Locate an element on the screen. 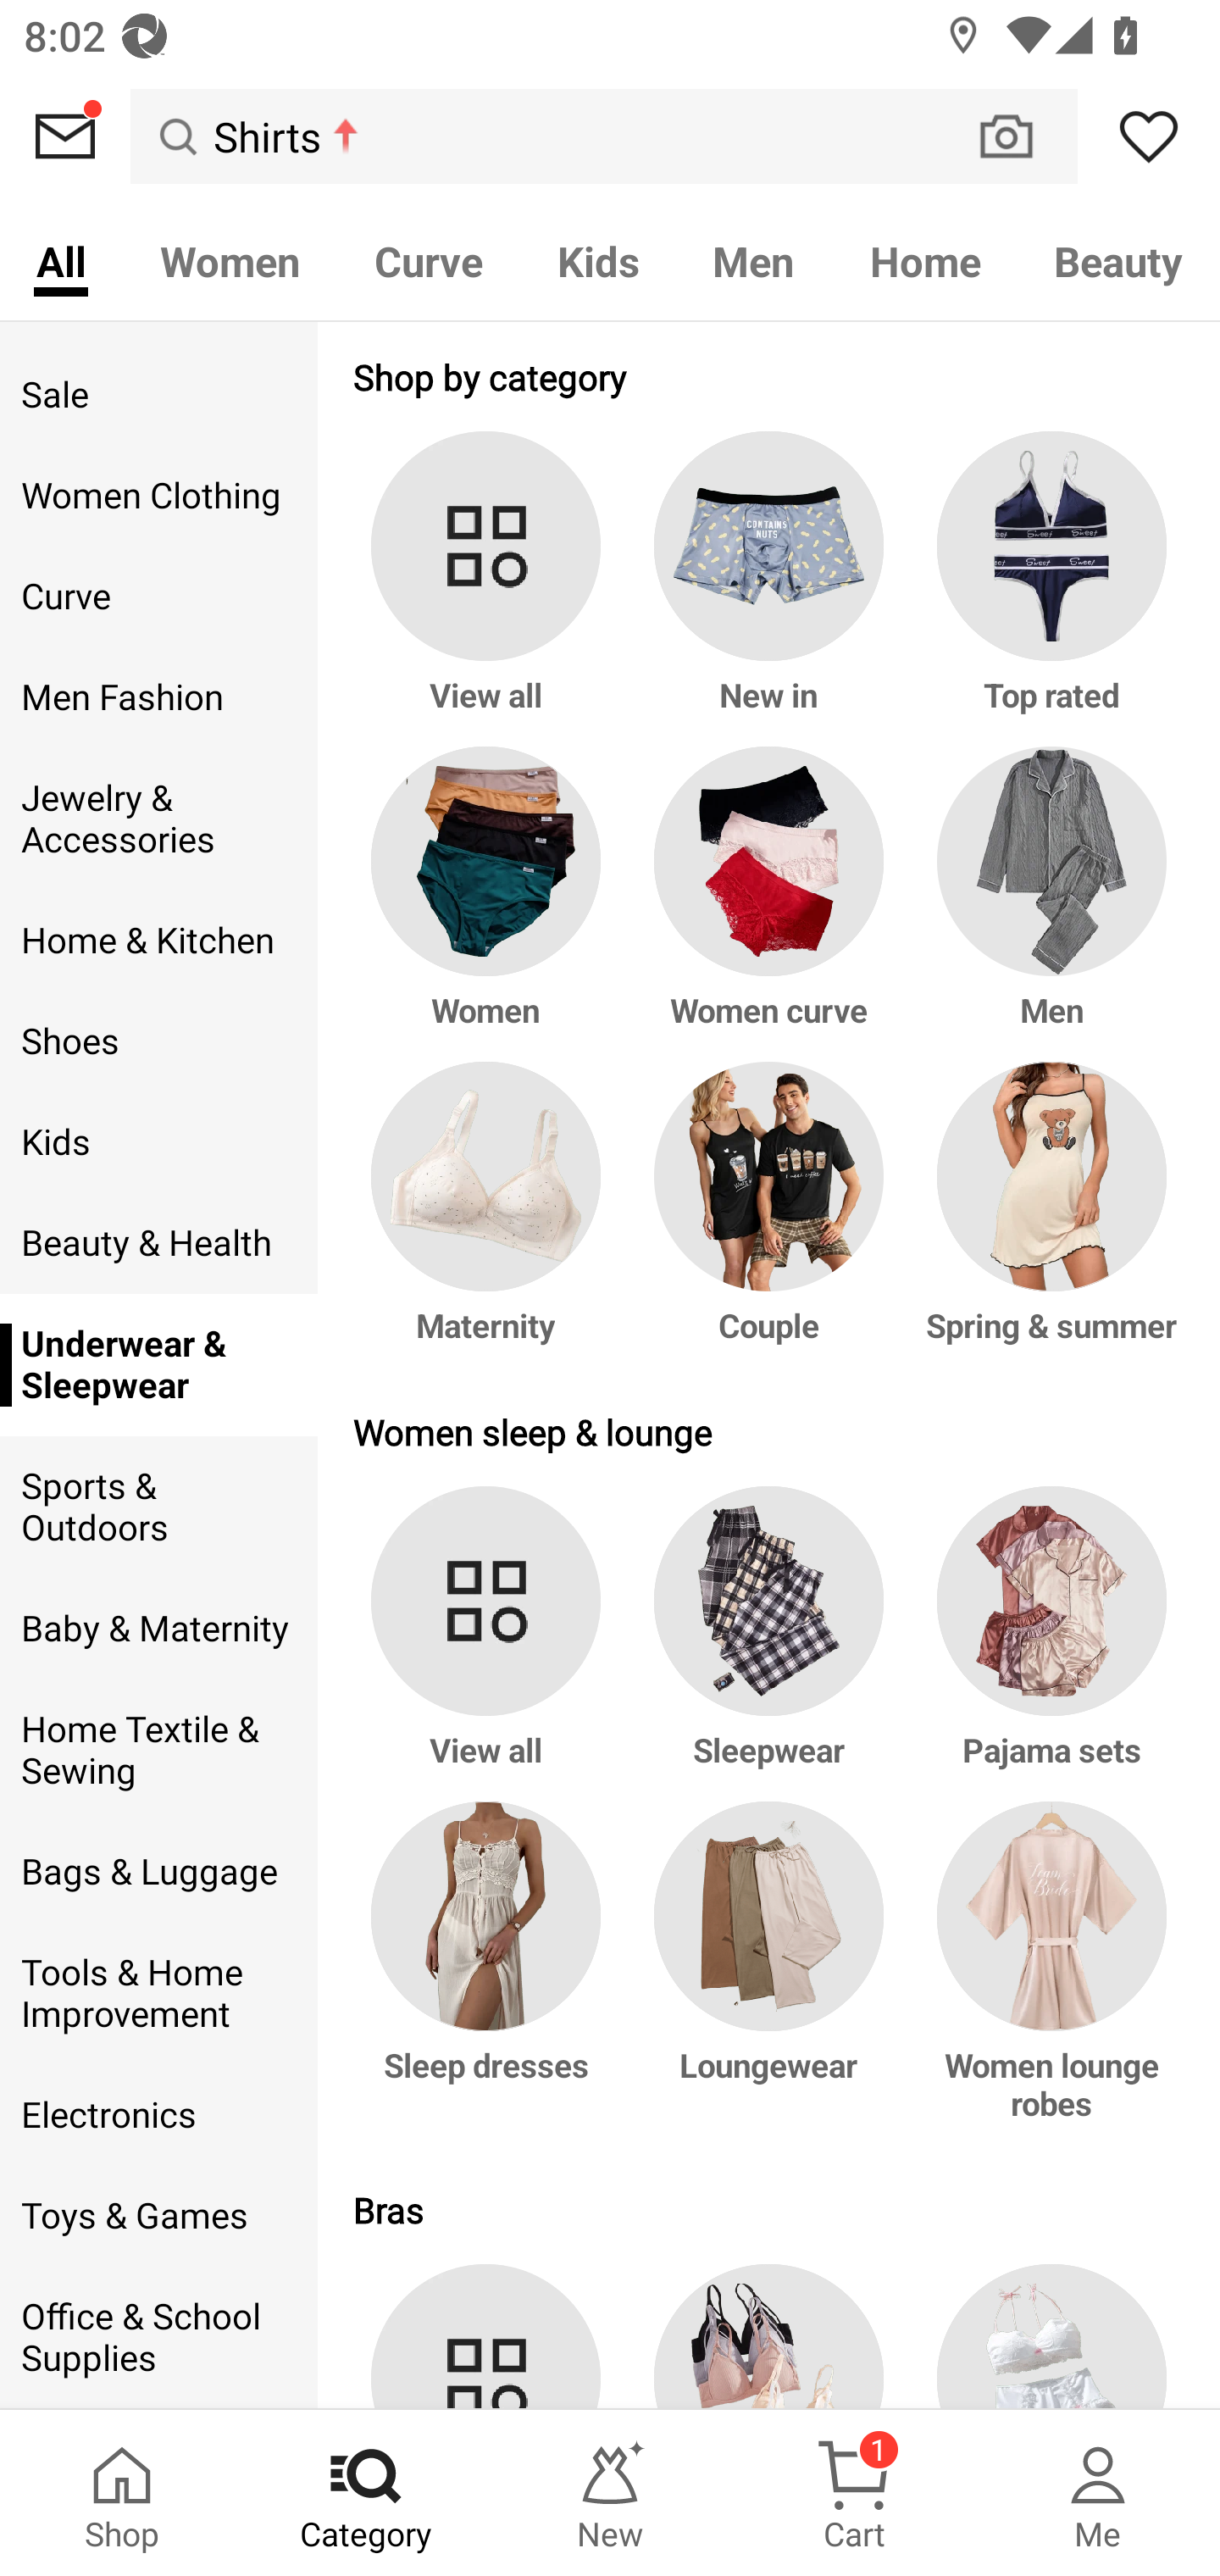 The width and height of the screenshot is (1220, 2576). All is located at coordinates (61, 259).